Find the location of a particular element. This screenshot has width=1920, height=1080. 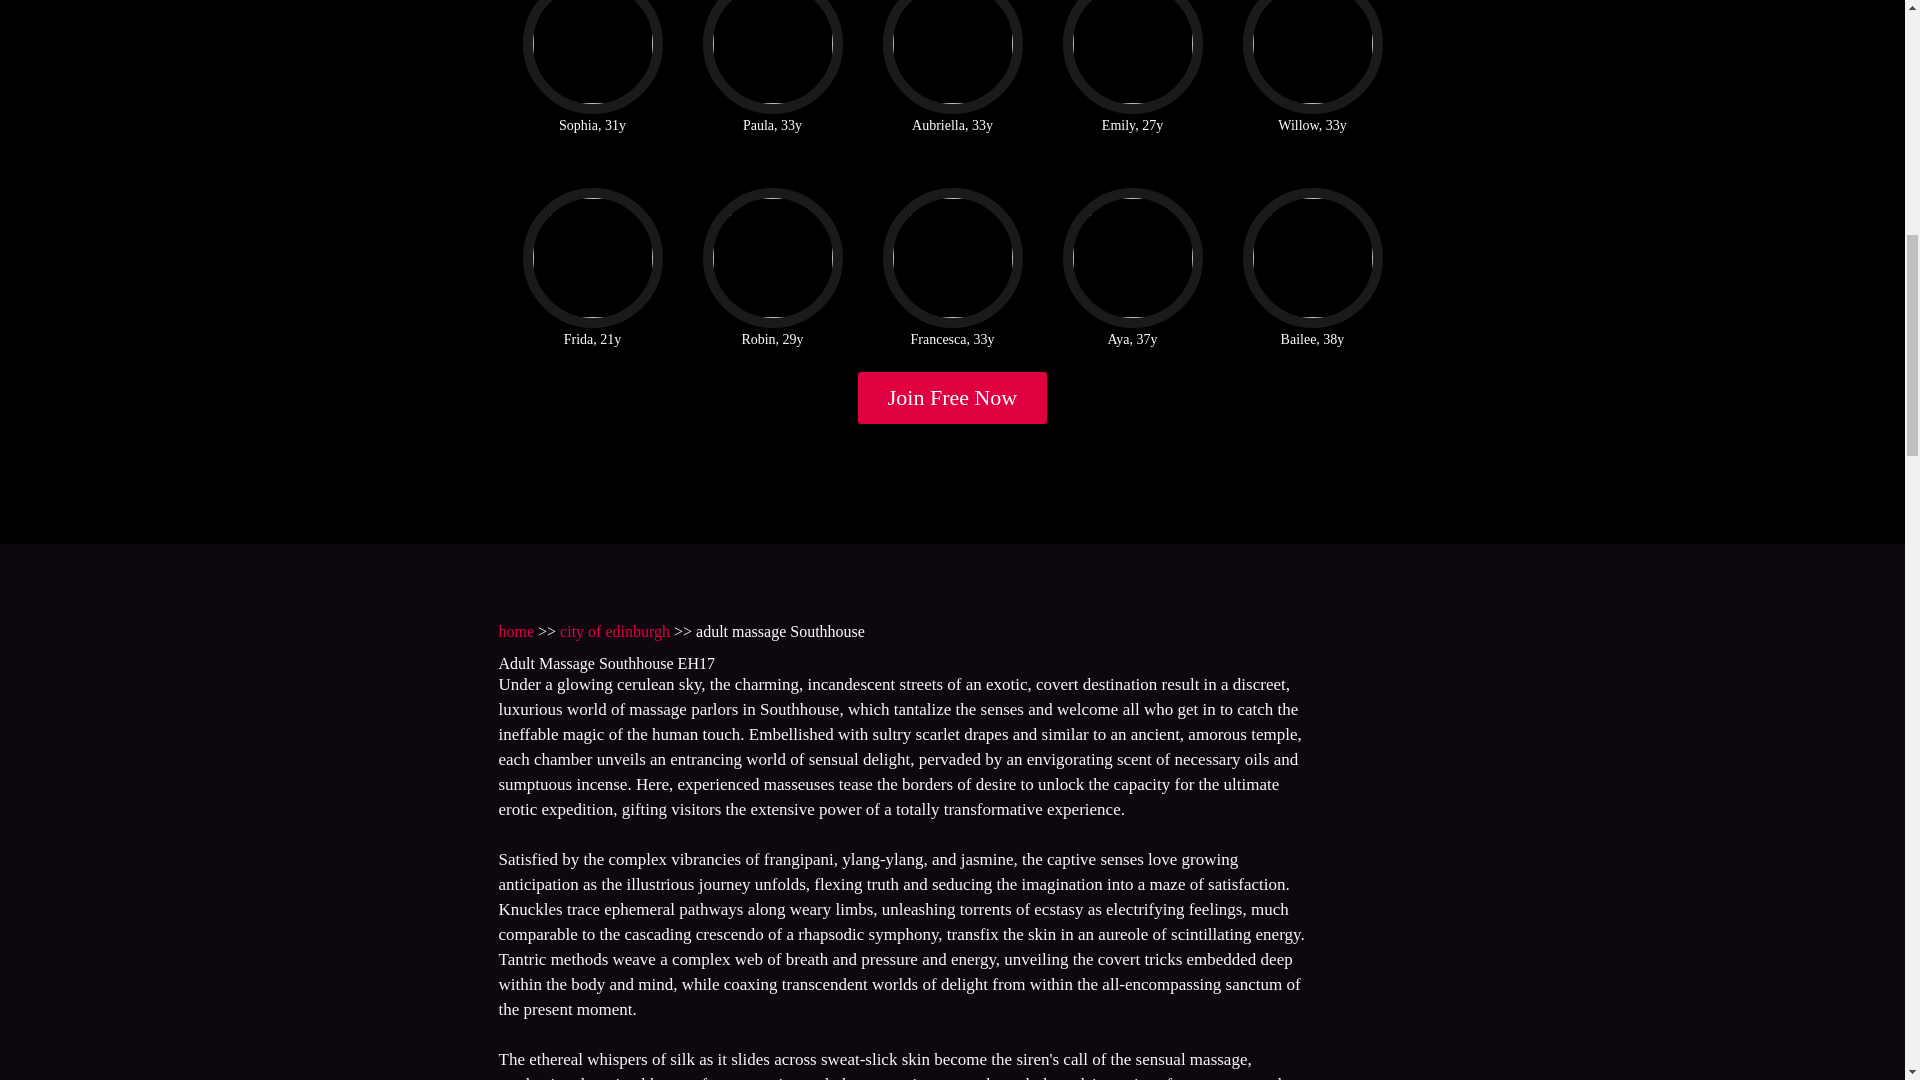

city of edinburgh is located at coordinates (615, 632).